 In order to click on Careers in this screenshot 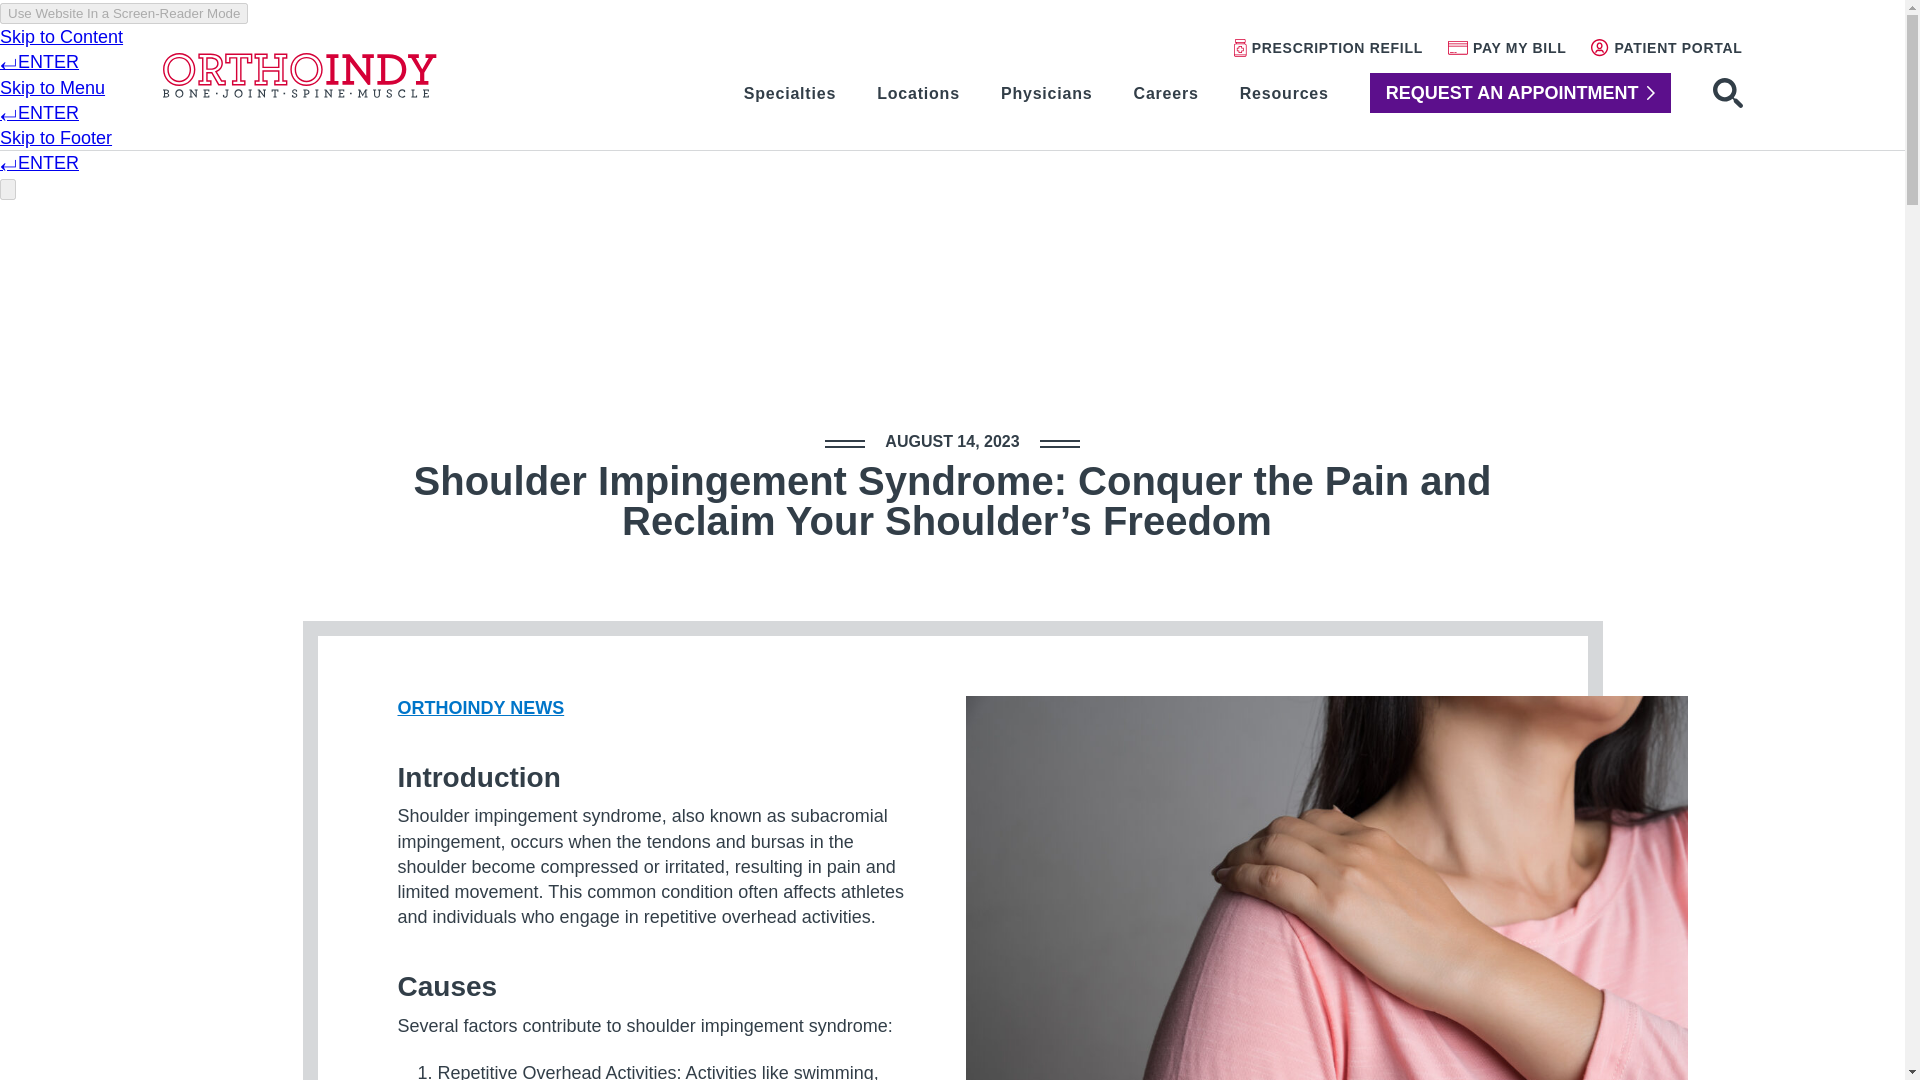, I will do `click(1166, 94)`.